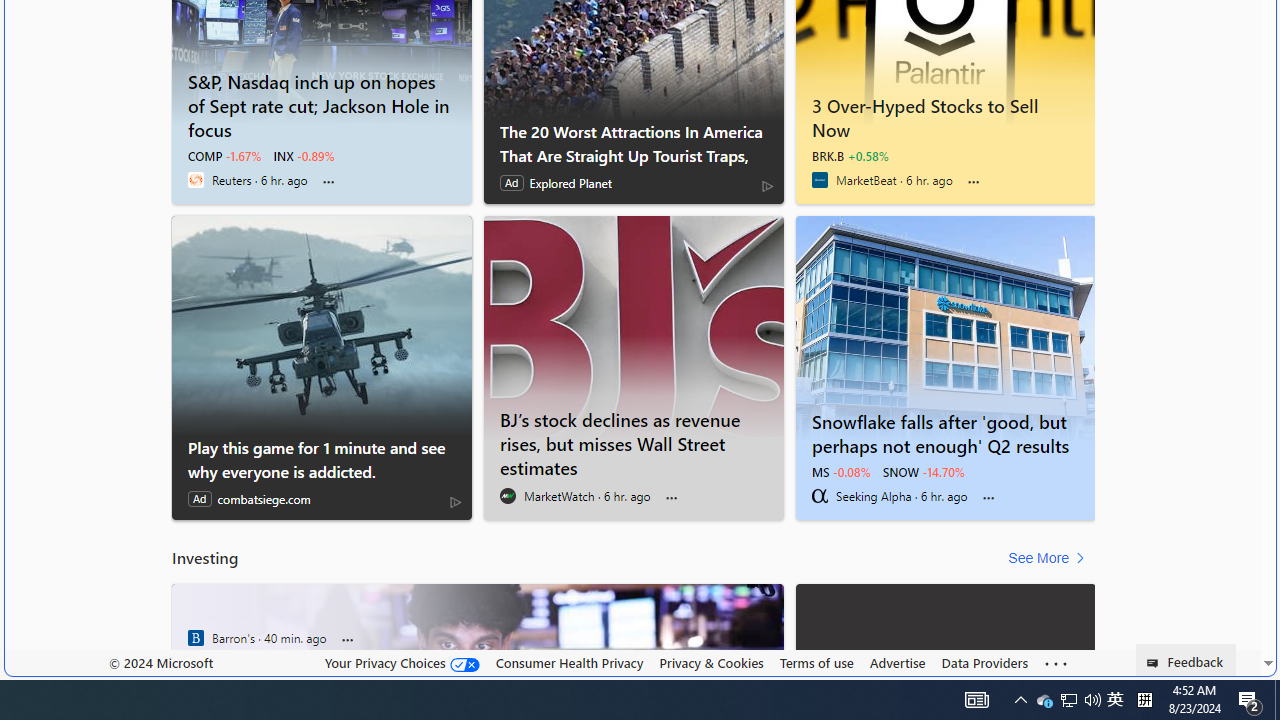 Image resolution: width=1280 pixels, height=720 pixels. What do you see at coordinates (304, 156) in the screenshot?
I see `INX -0.89%` at bounding box center [304, 156].